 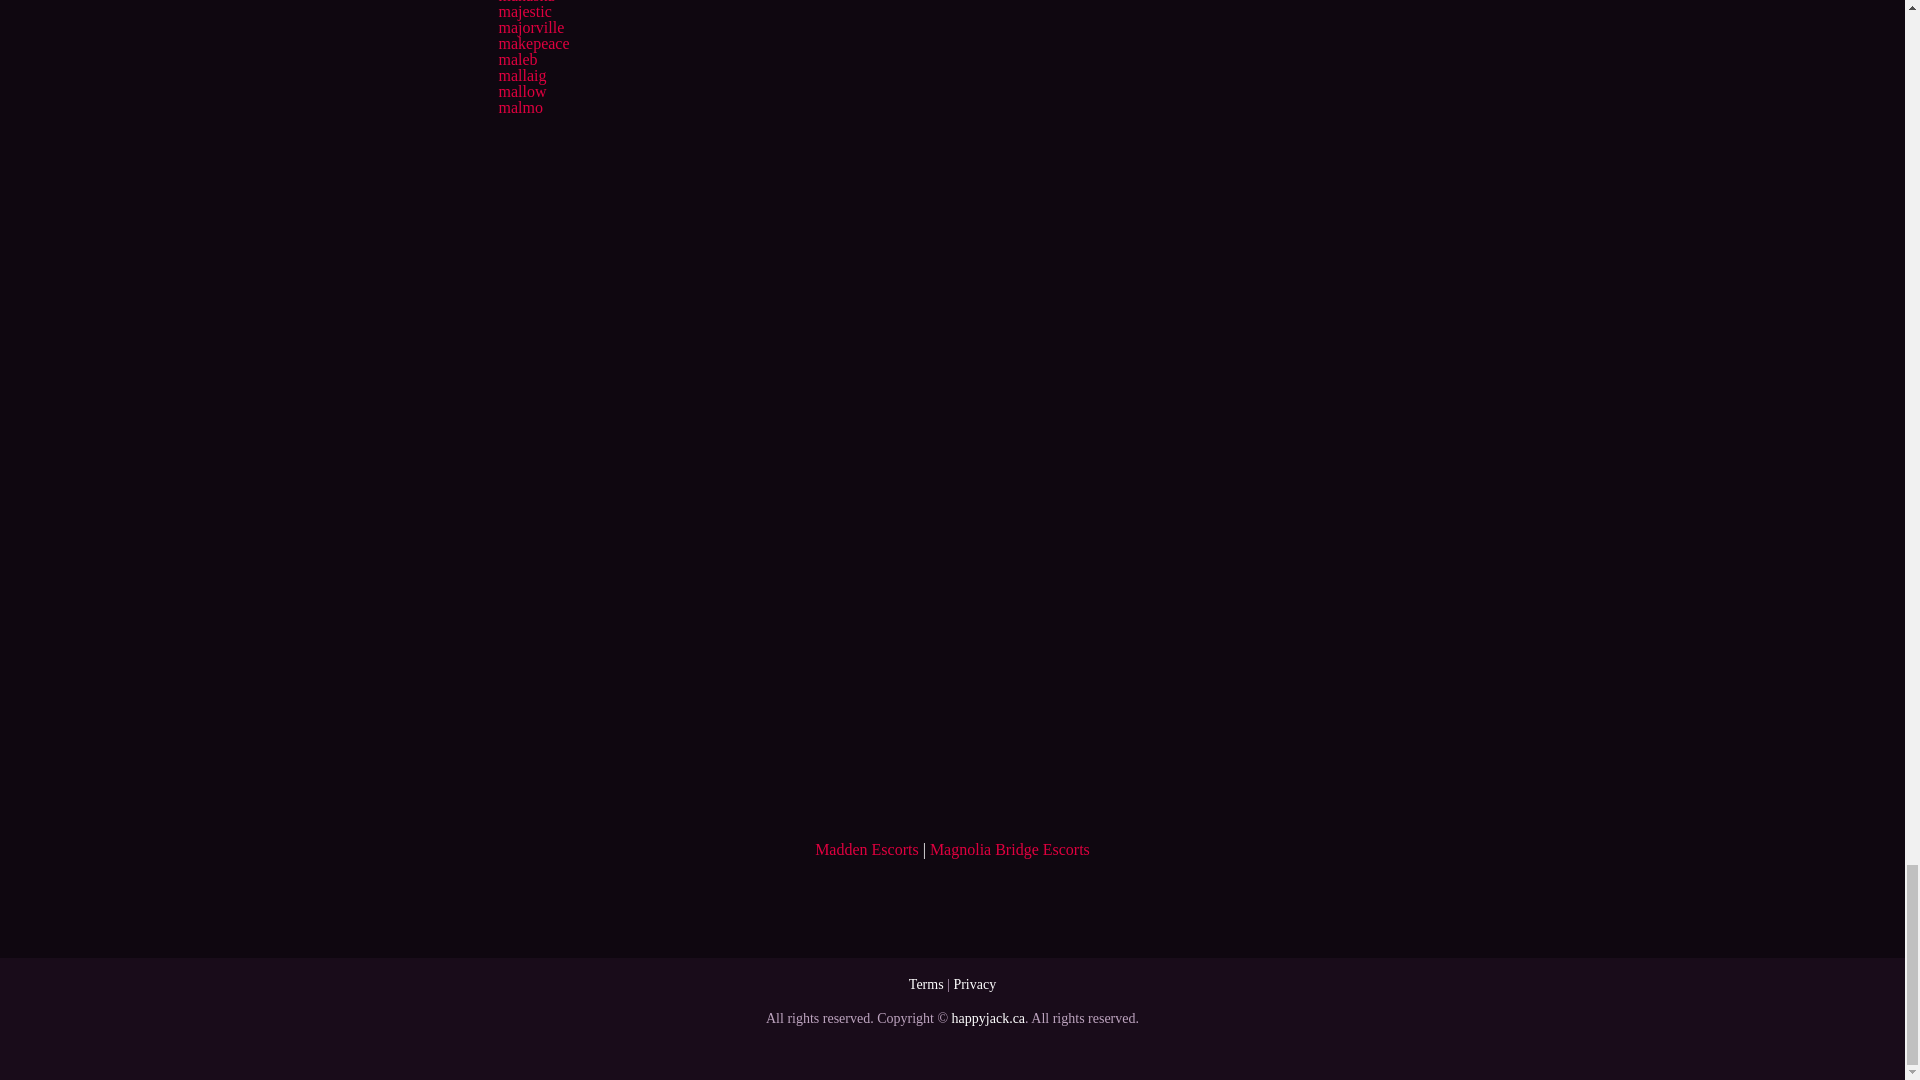 I want to click on Madden Escorts, so click(x=866, y=849).